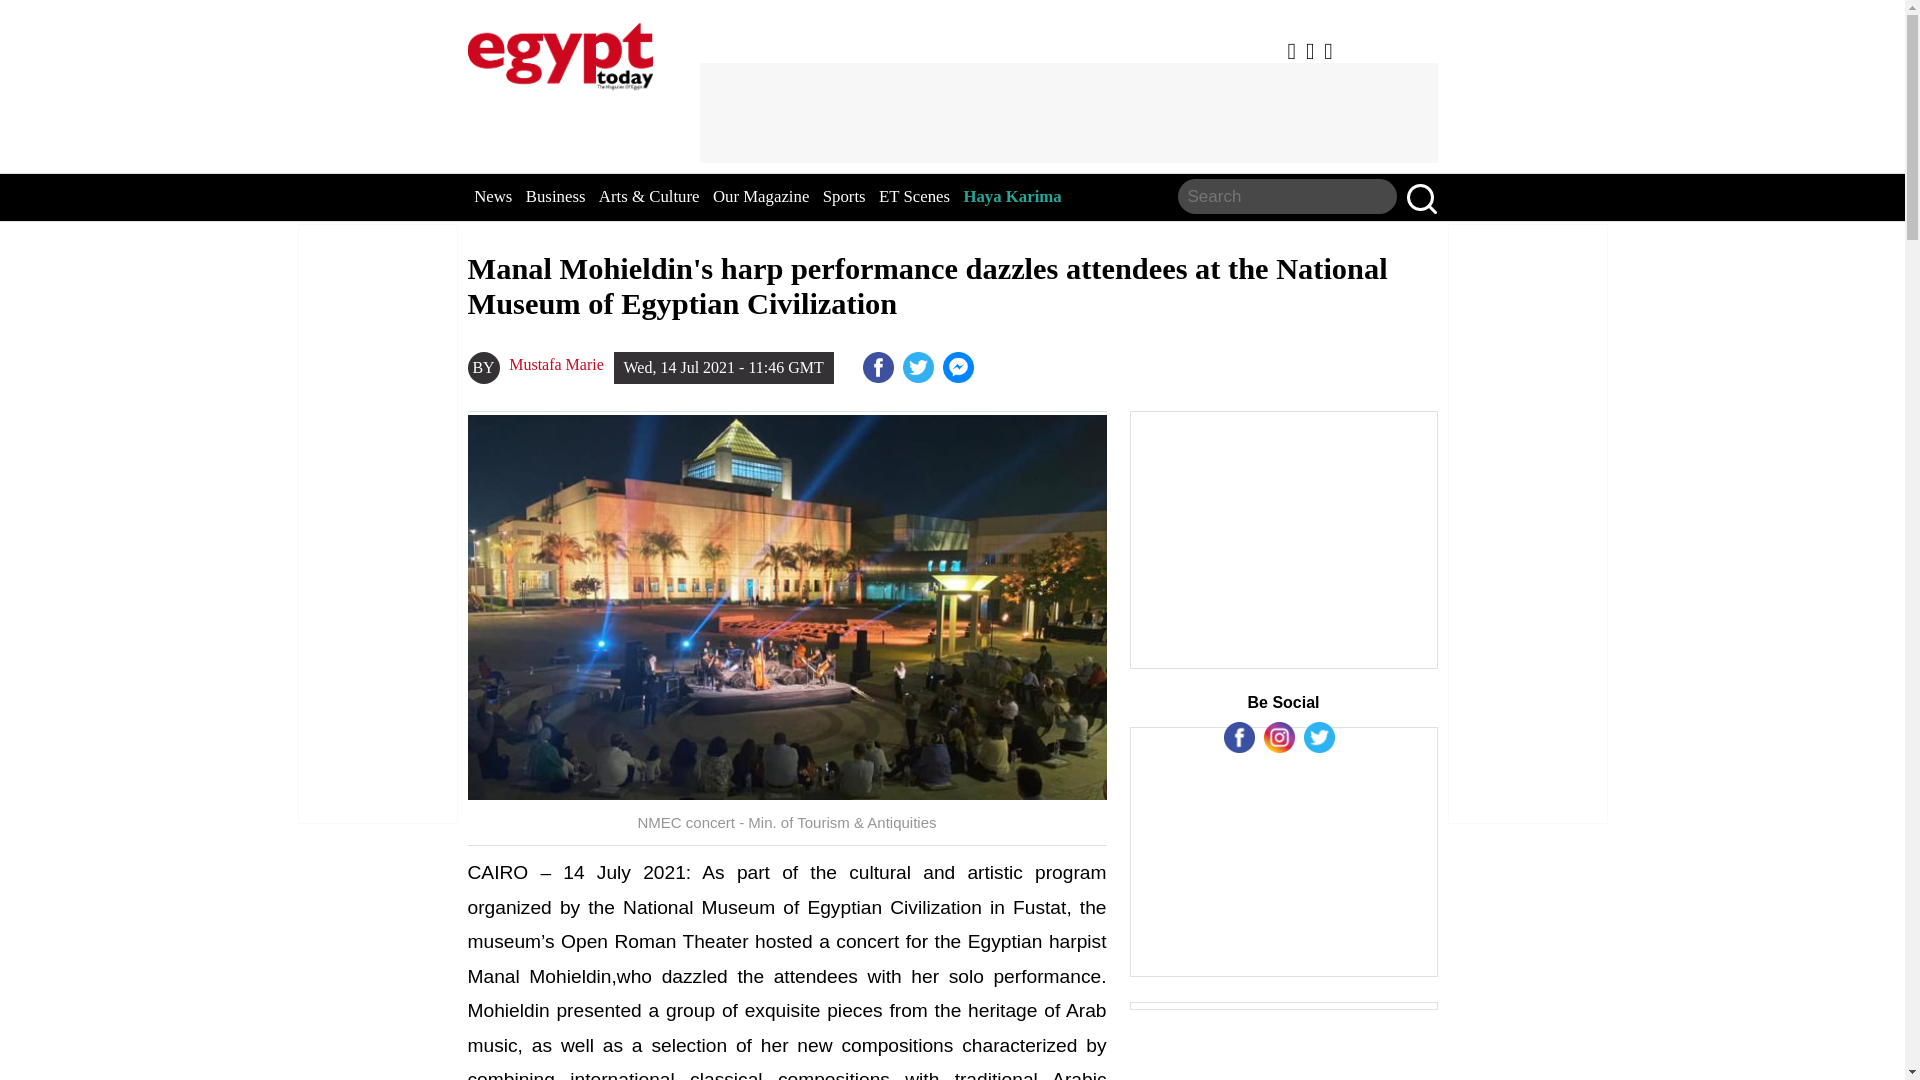  What do you see at coordinates (556, 364) in the screenshot?
I see `Mustafa Marie` at bounding box center [556, 364].